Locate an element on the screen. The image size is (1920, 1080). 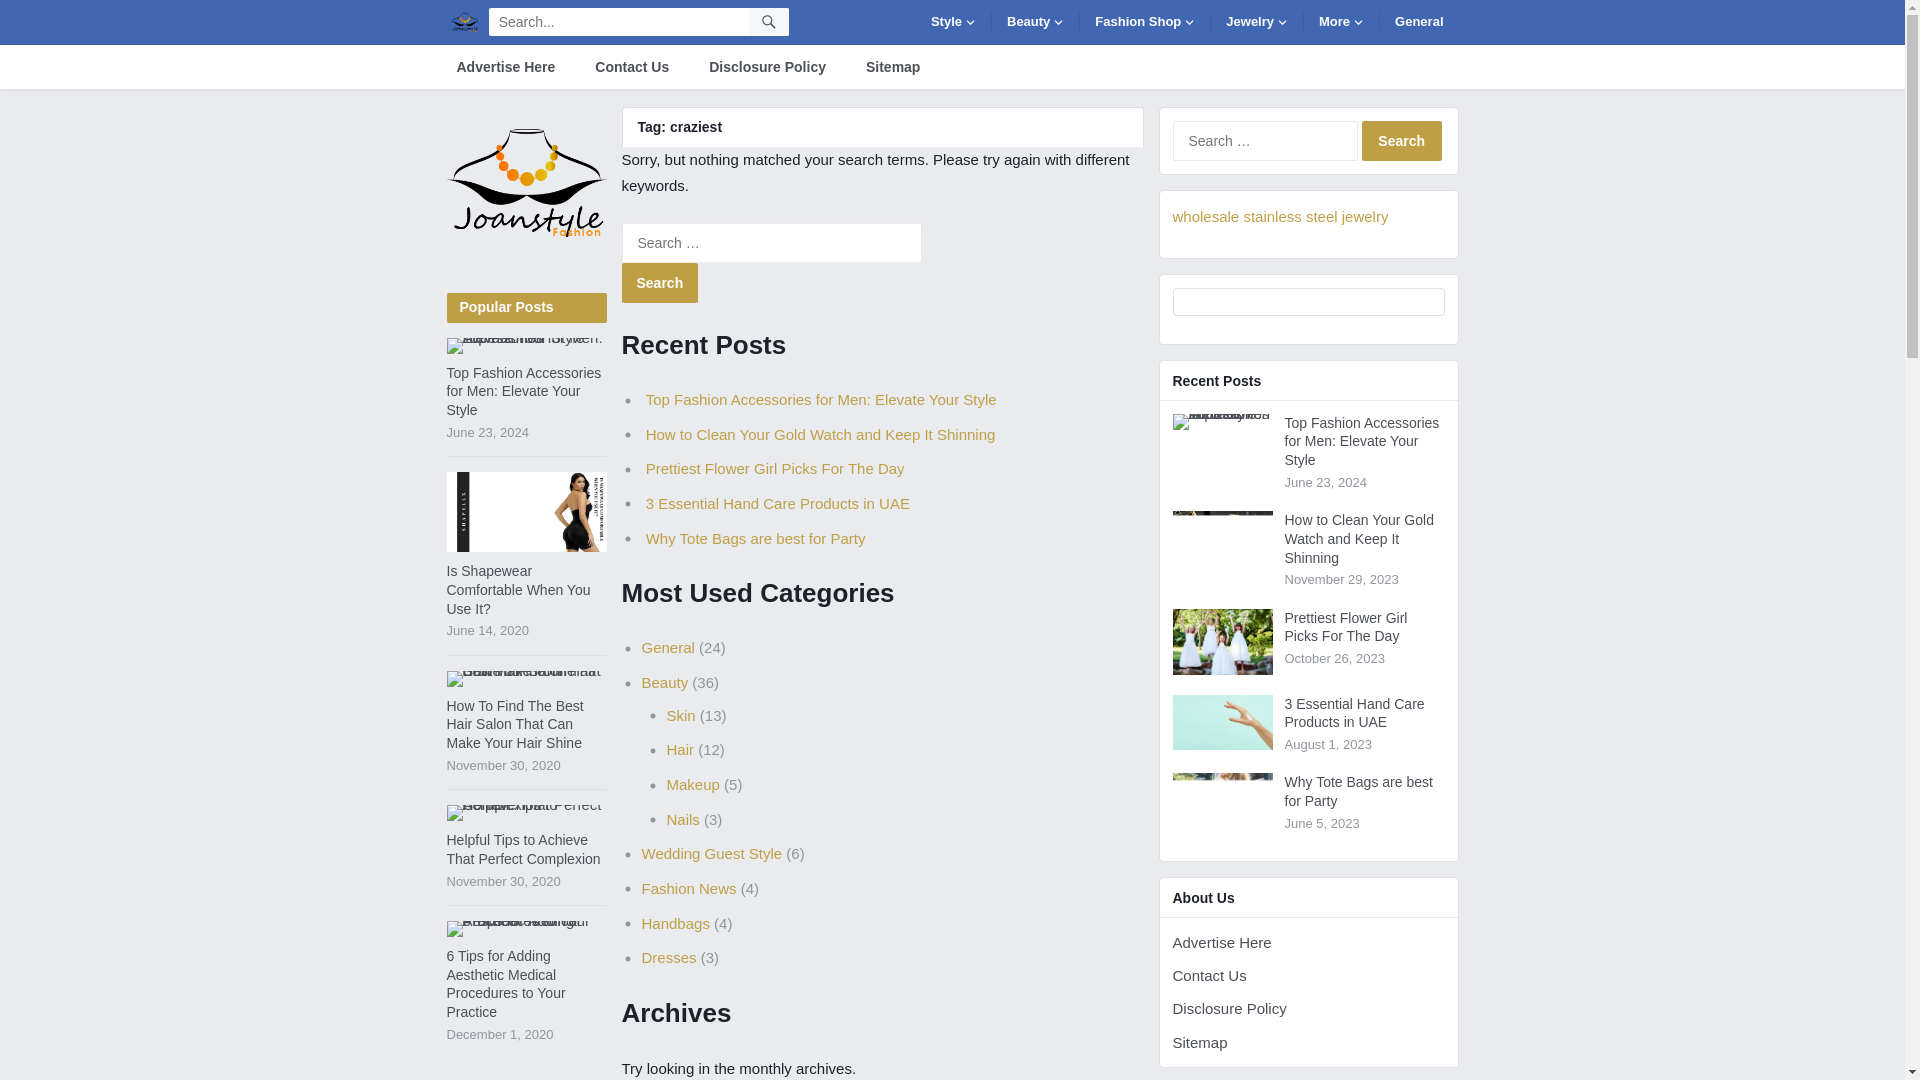
General is located at coordinates (1418, 21).